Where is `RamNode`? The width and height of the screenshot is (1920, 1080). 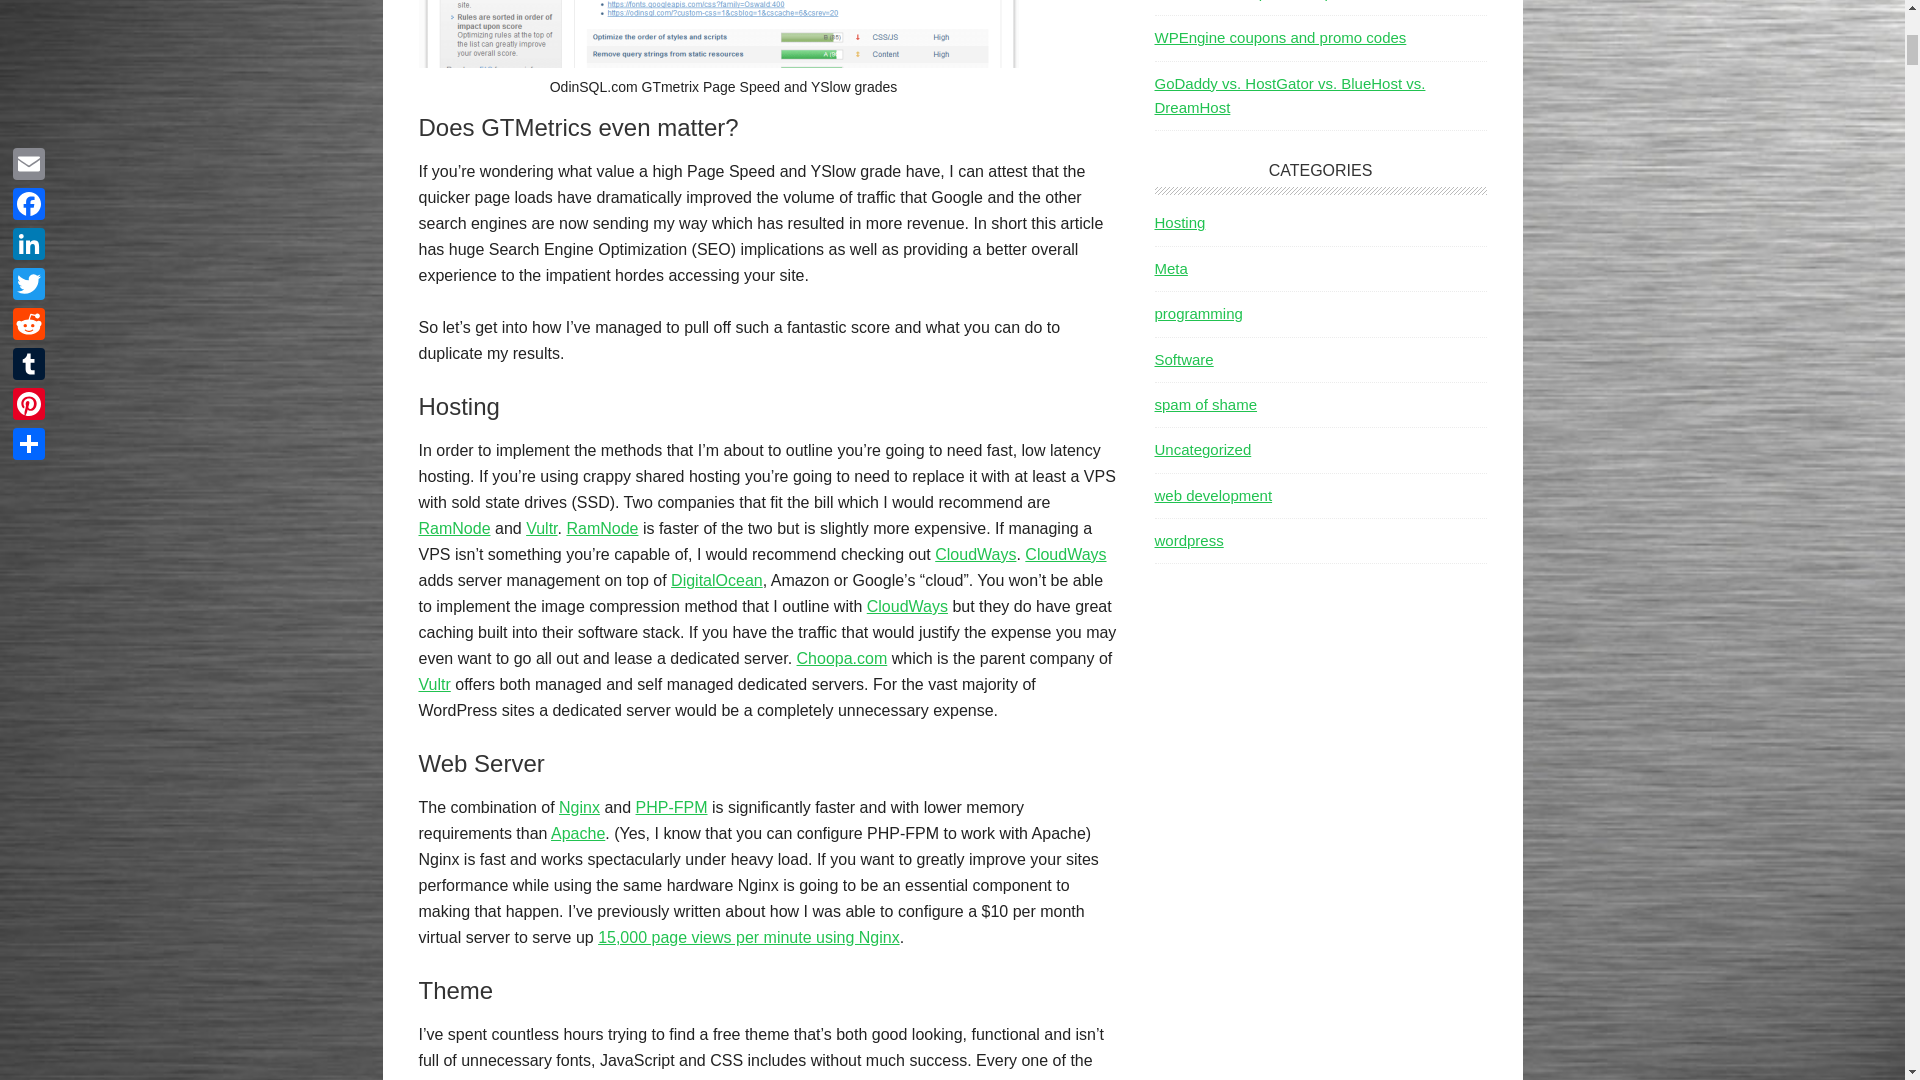 RamNode is located at coordinates (454, 528).